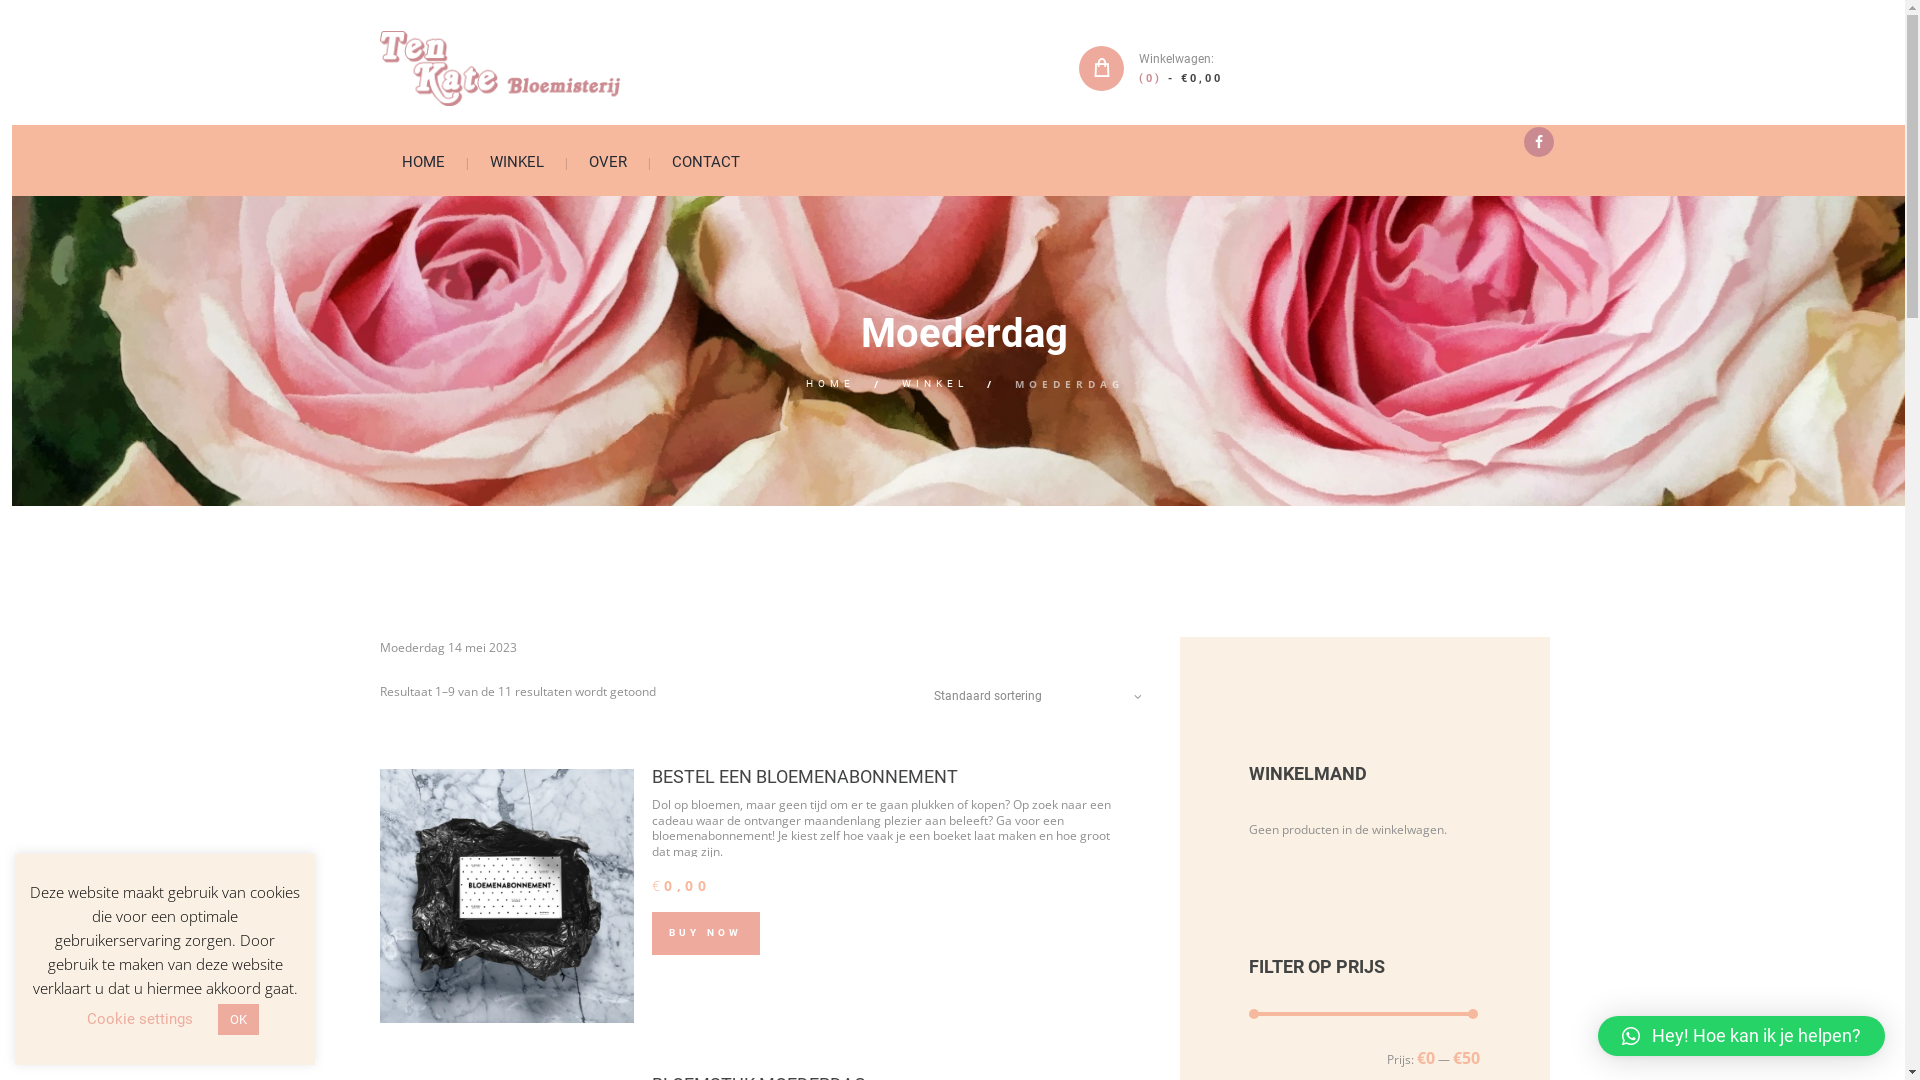 Image resolution: width=1920 pixels, height=1080 pixels. I want to click on HOME, so click(424, 160).